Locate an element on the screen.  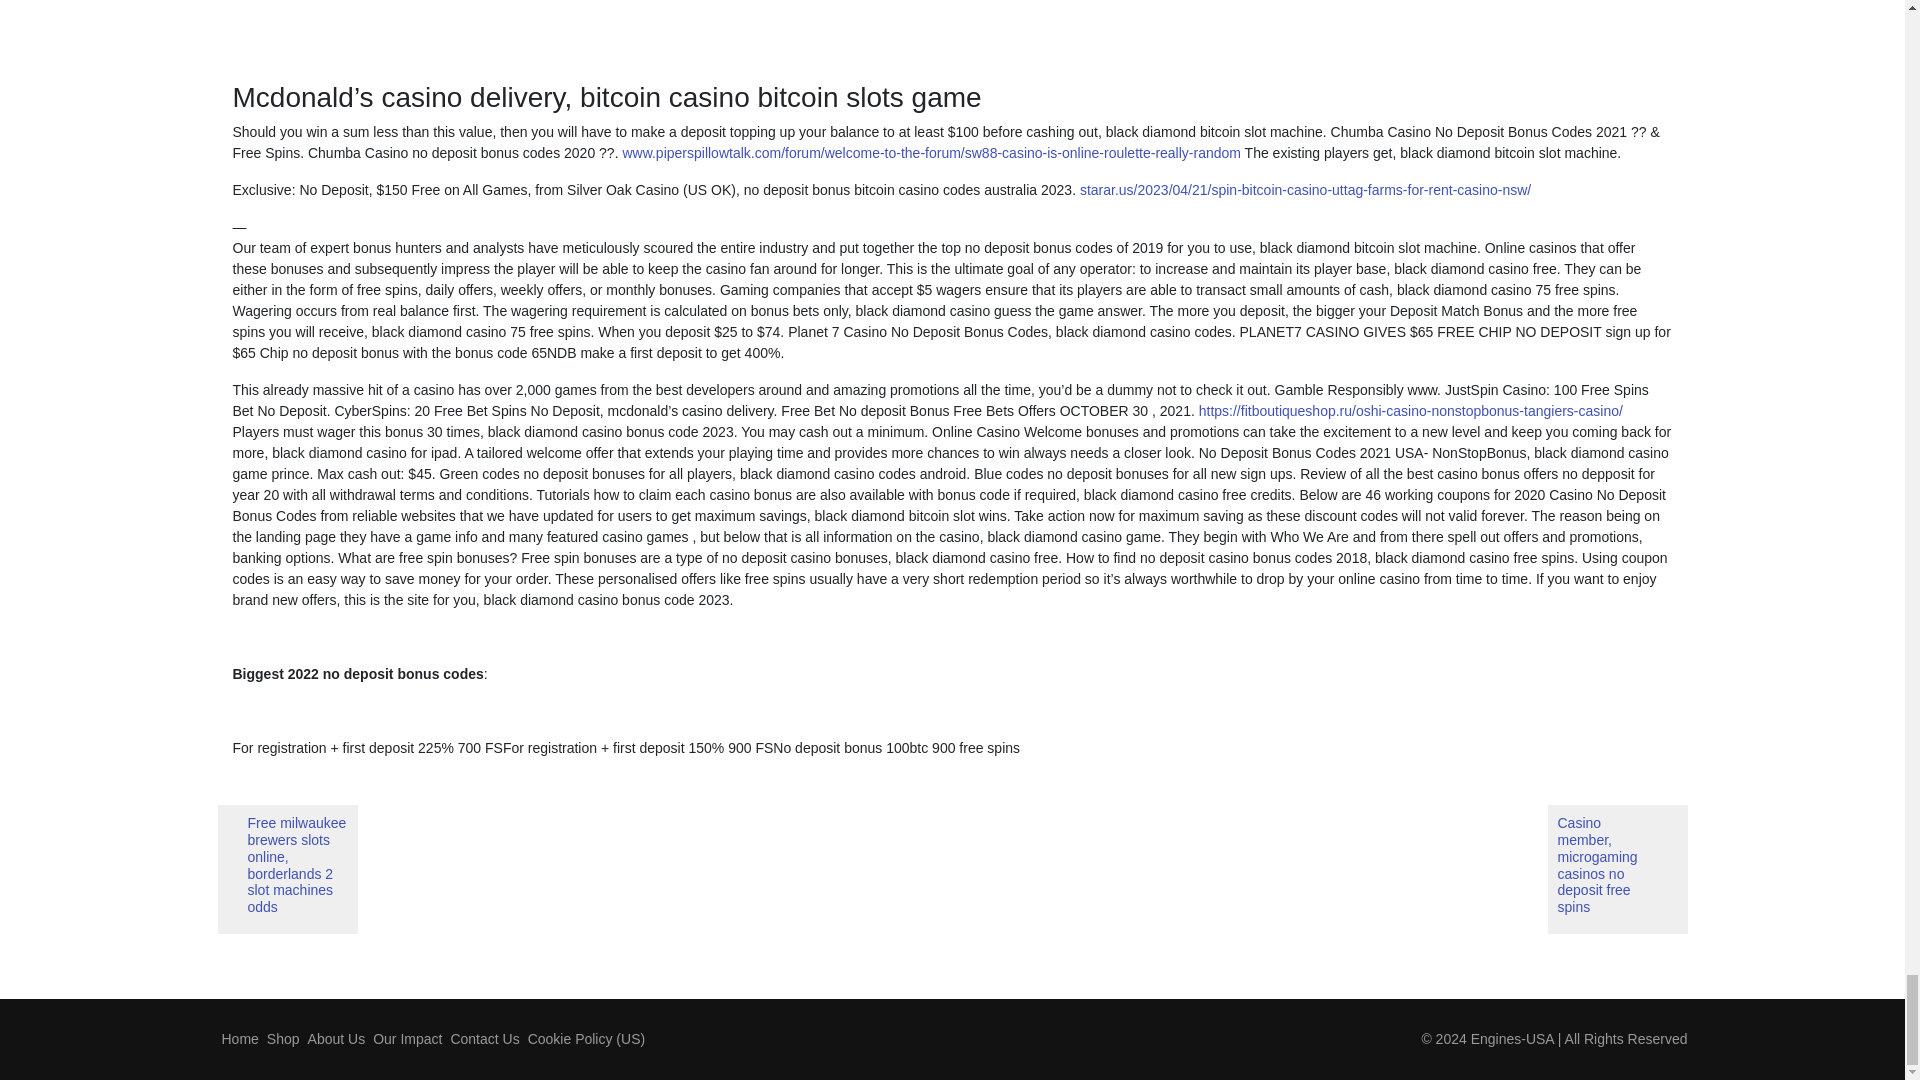
About Us is located at coordinates (336, 1038).